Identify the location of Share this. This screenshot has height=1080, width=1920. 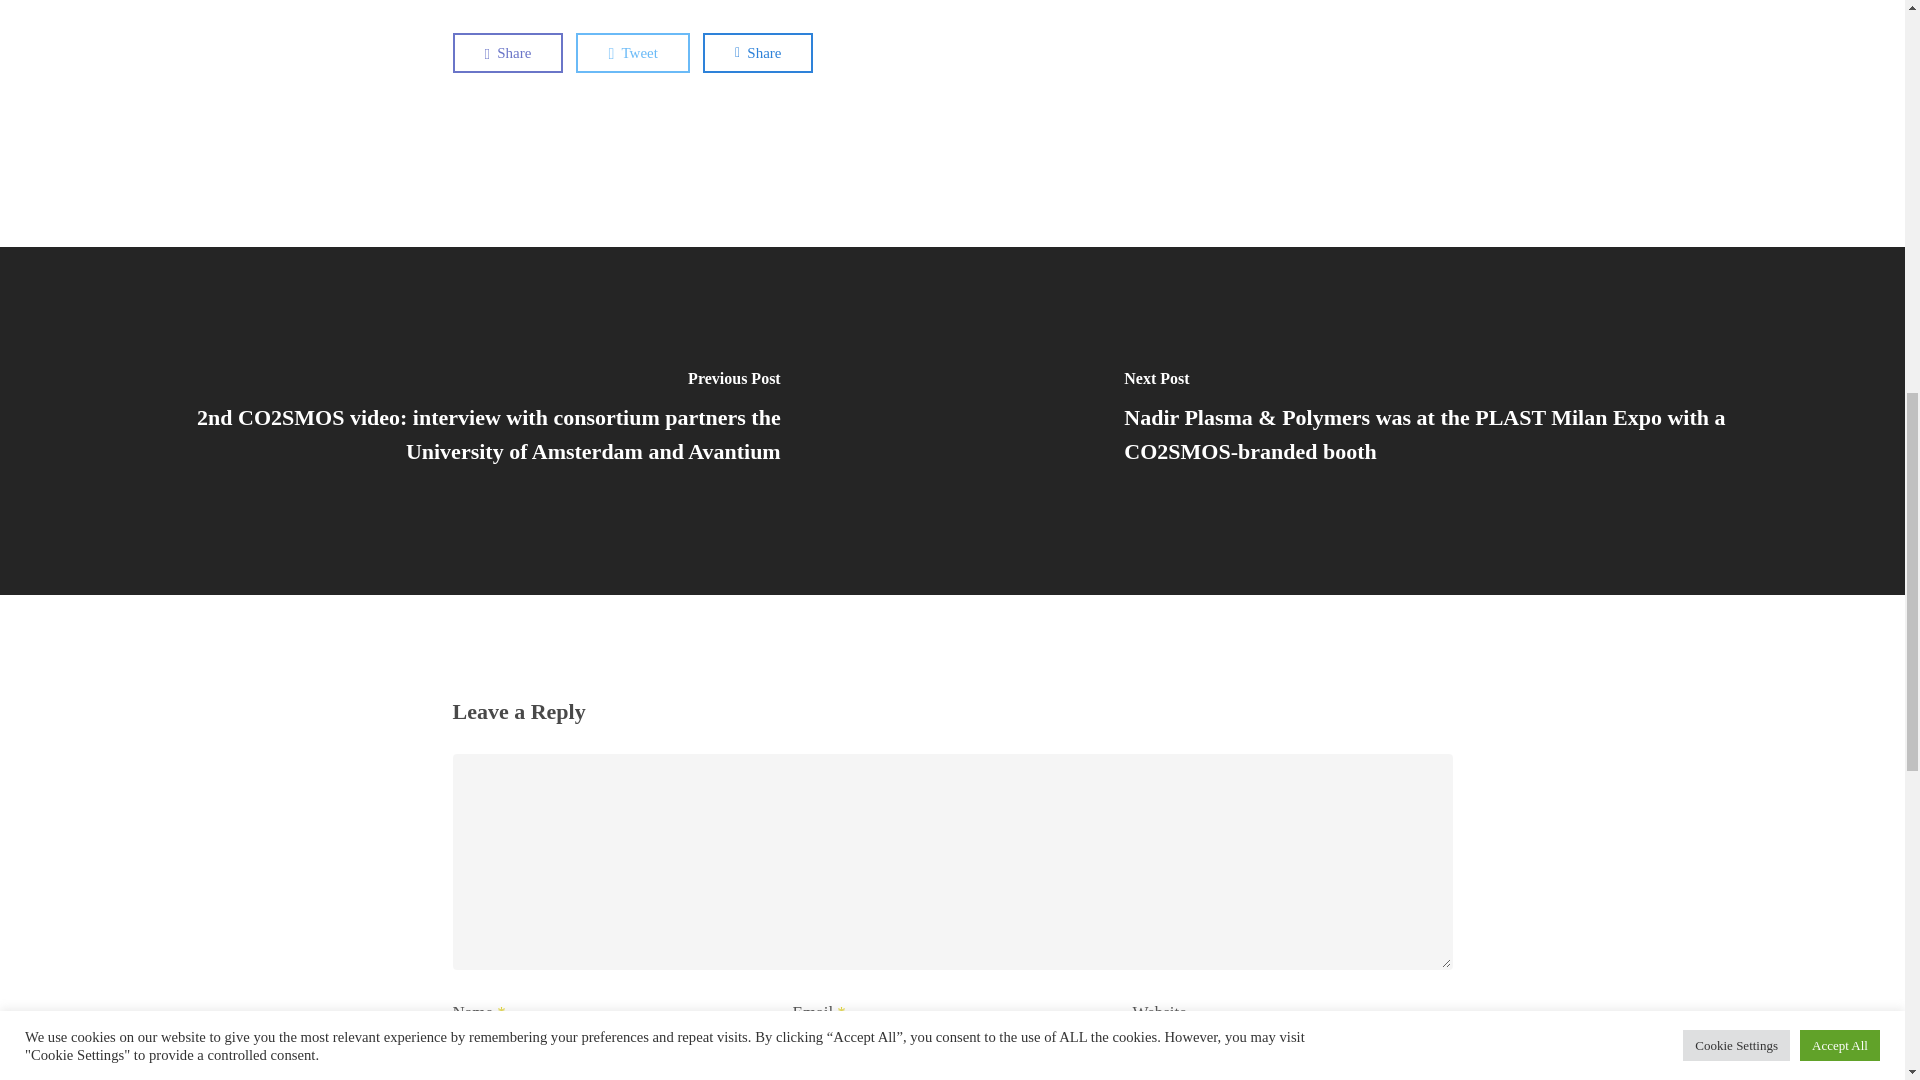
(758, 53).